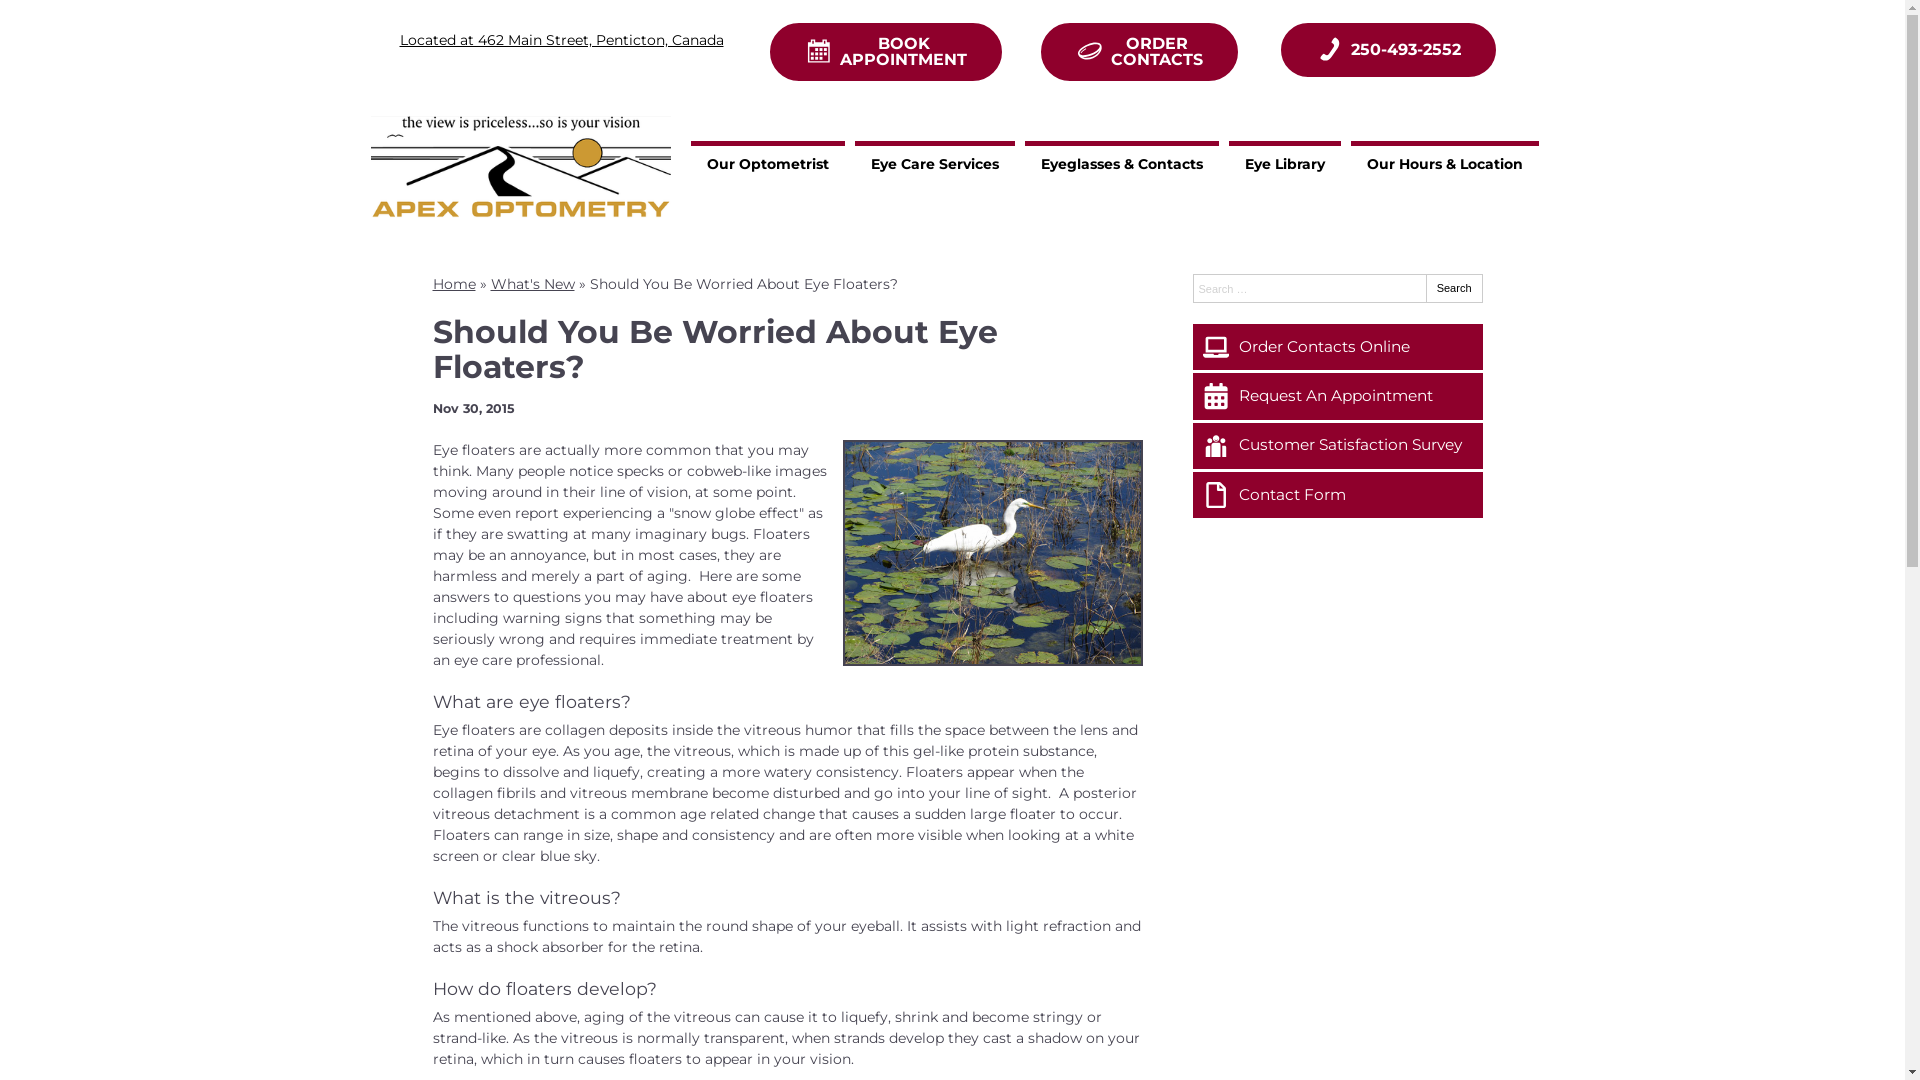 This screenshot has width=1920, height=1080. Describe the element at coordinates (1337, 446) in the screenshot. I see `Customer Satisfaction Survey` at that location.